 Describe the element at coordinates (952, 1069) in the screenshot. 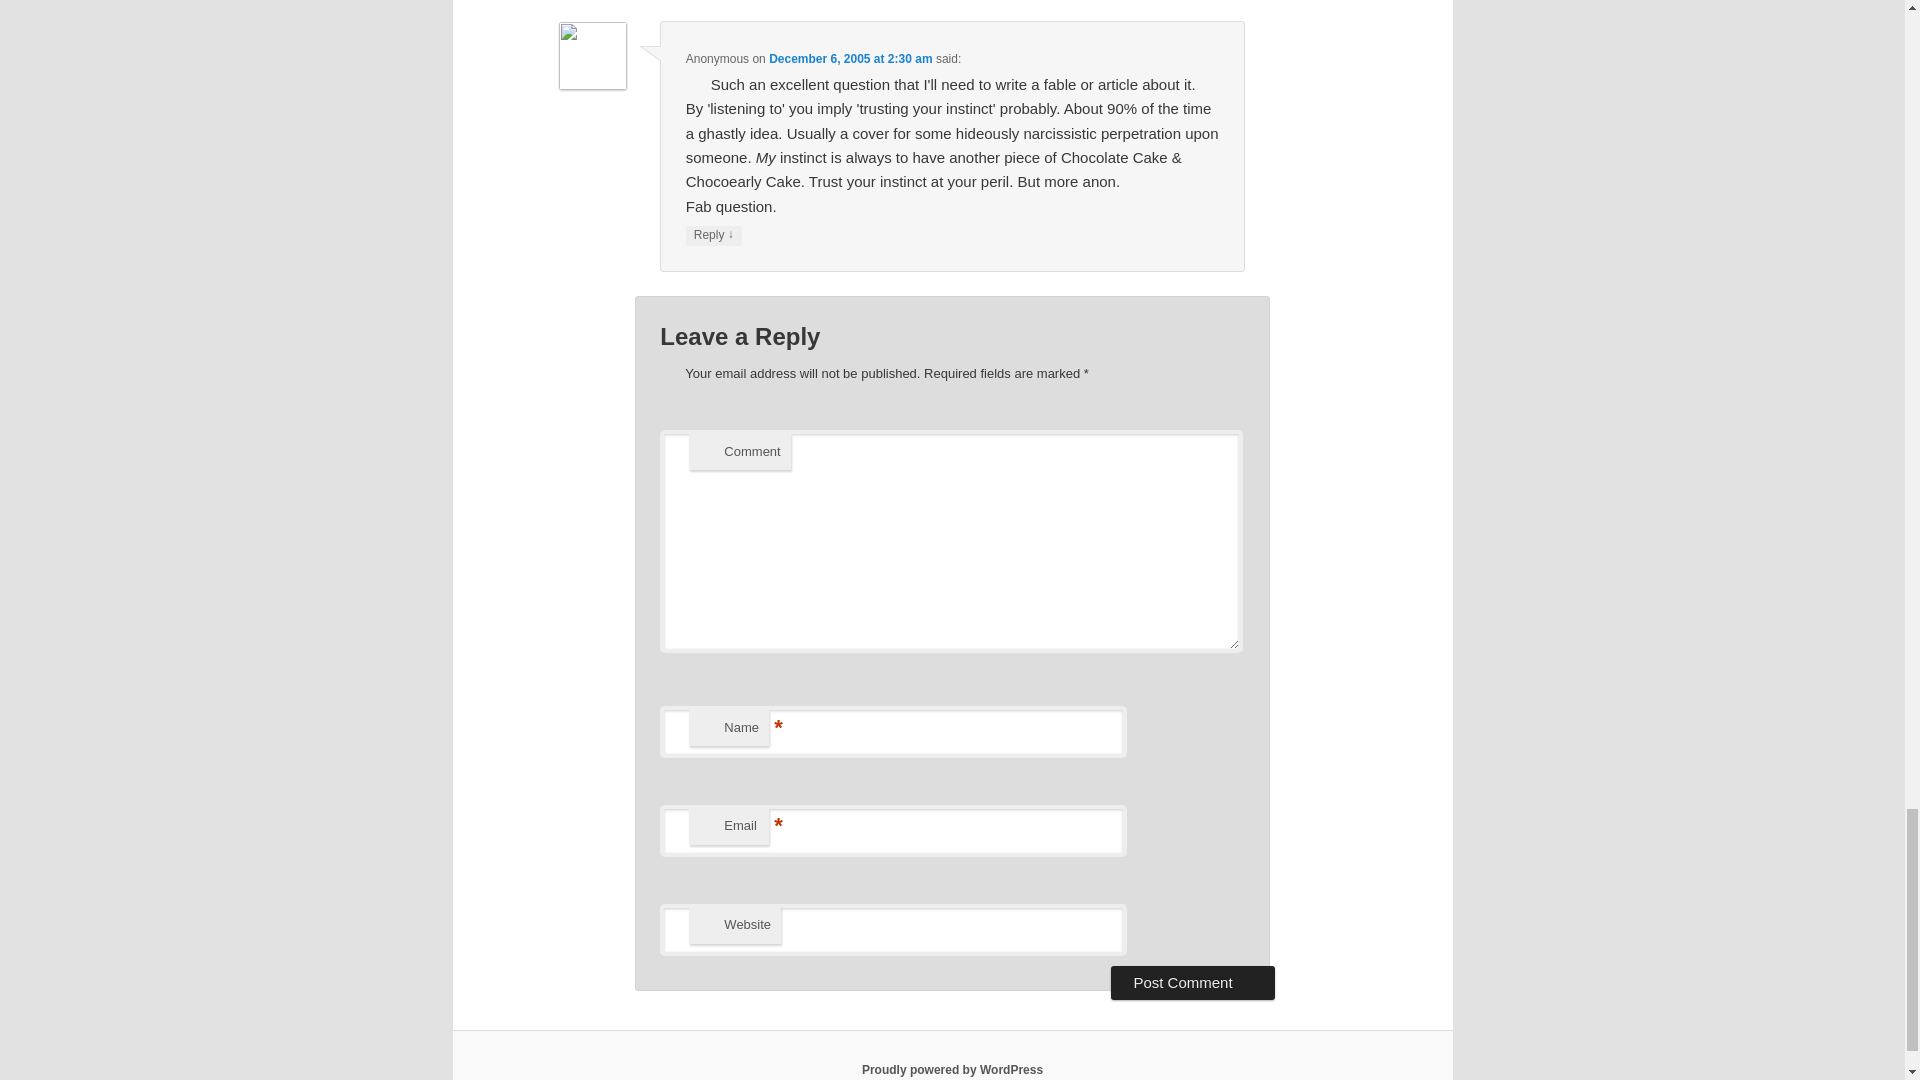

I see `Semantic Personal Publishing Platform` at that location.